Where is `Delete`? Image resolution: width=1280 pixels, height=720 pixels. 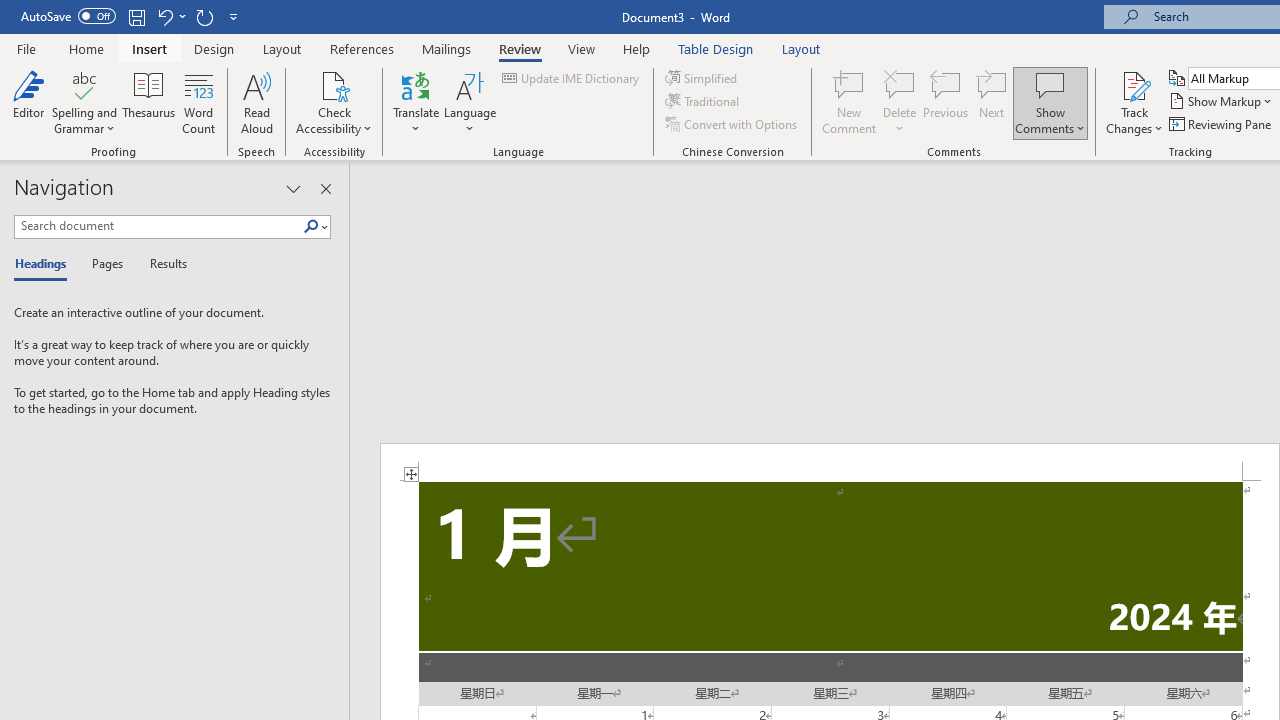 Delete is located at coordinates (900, 84).